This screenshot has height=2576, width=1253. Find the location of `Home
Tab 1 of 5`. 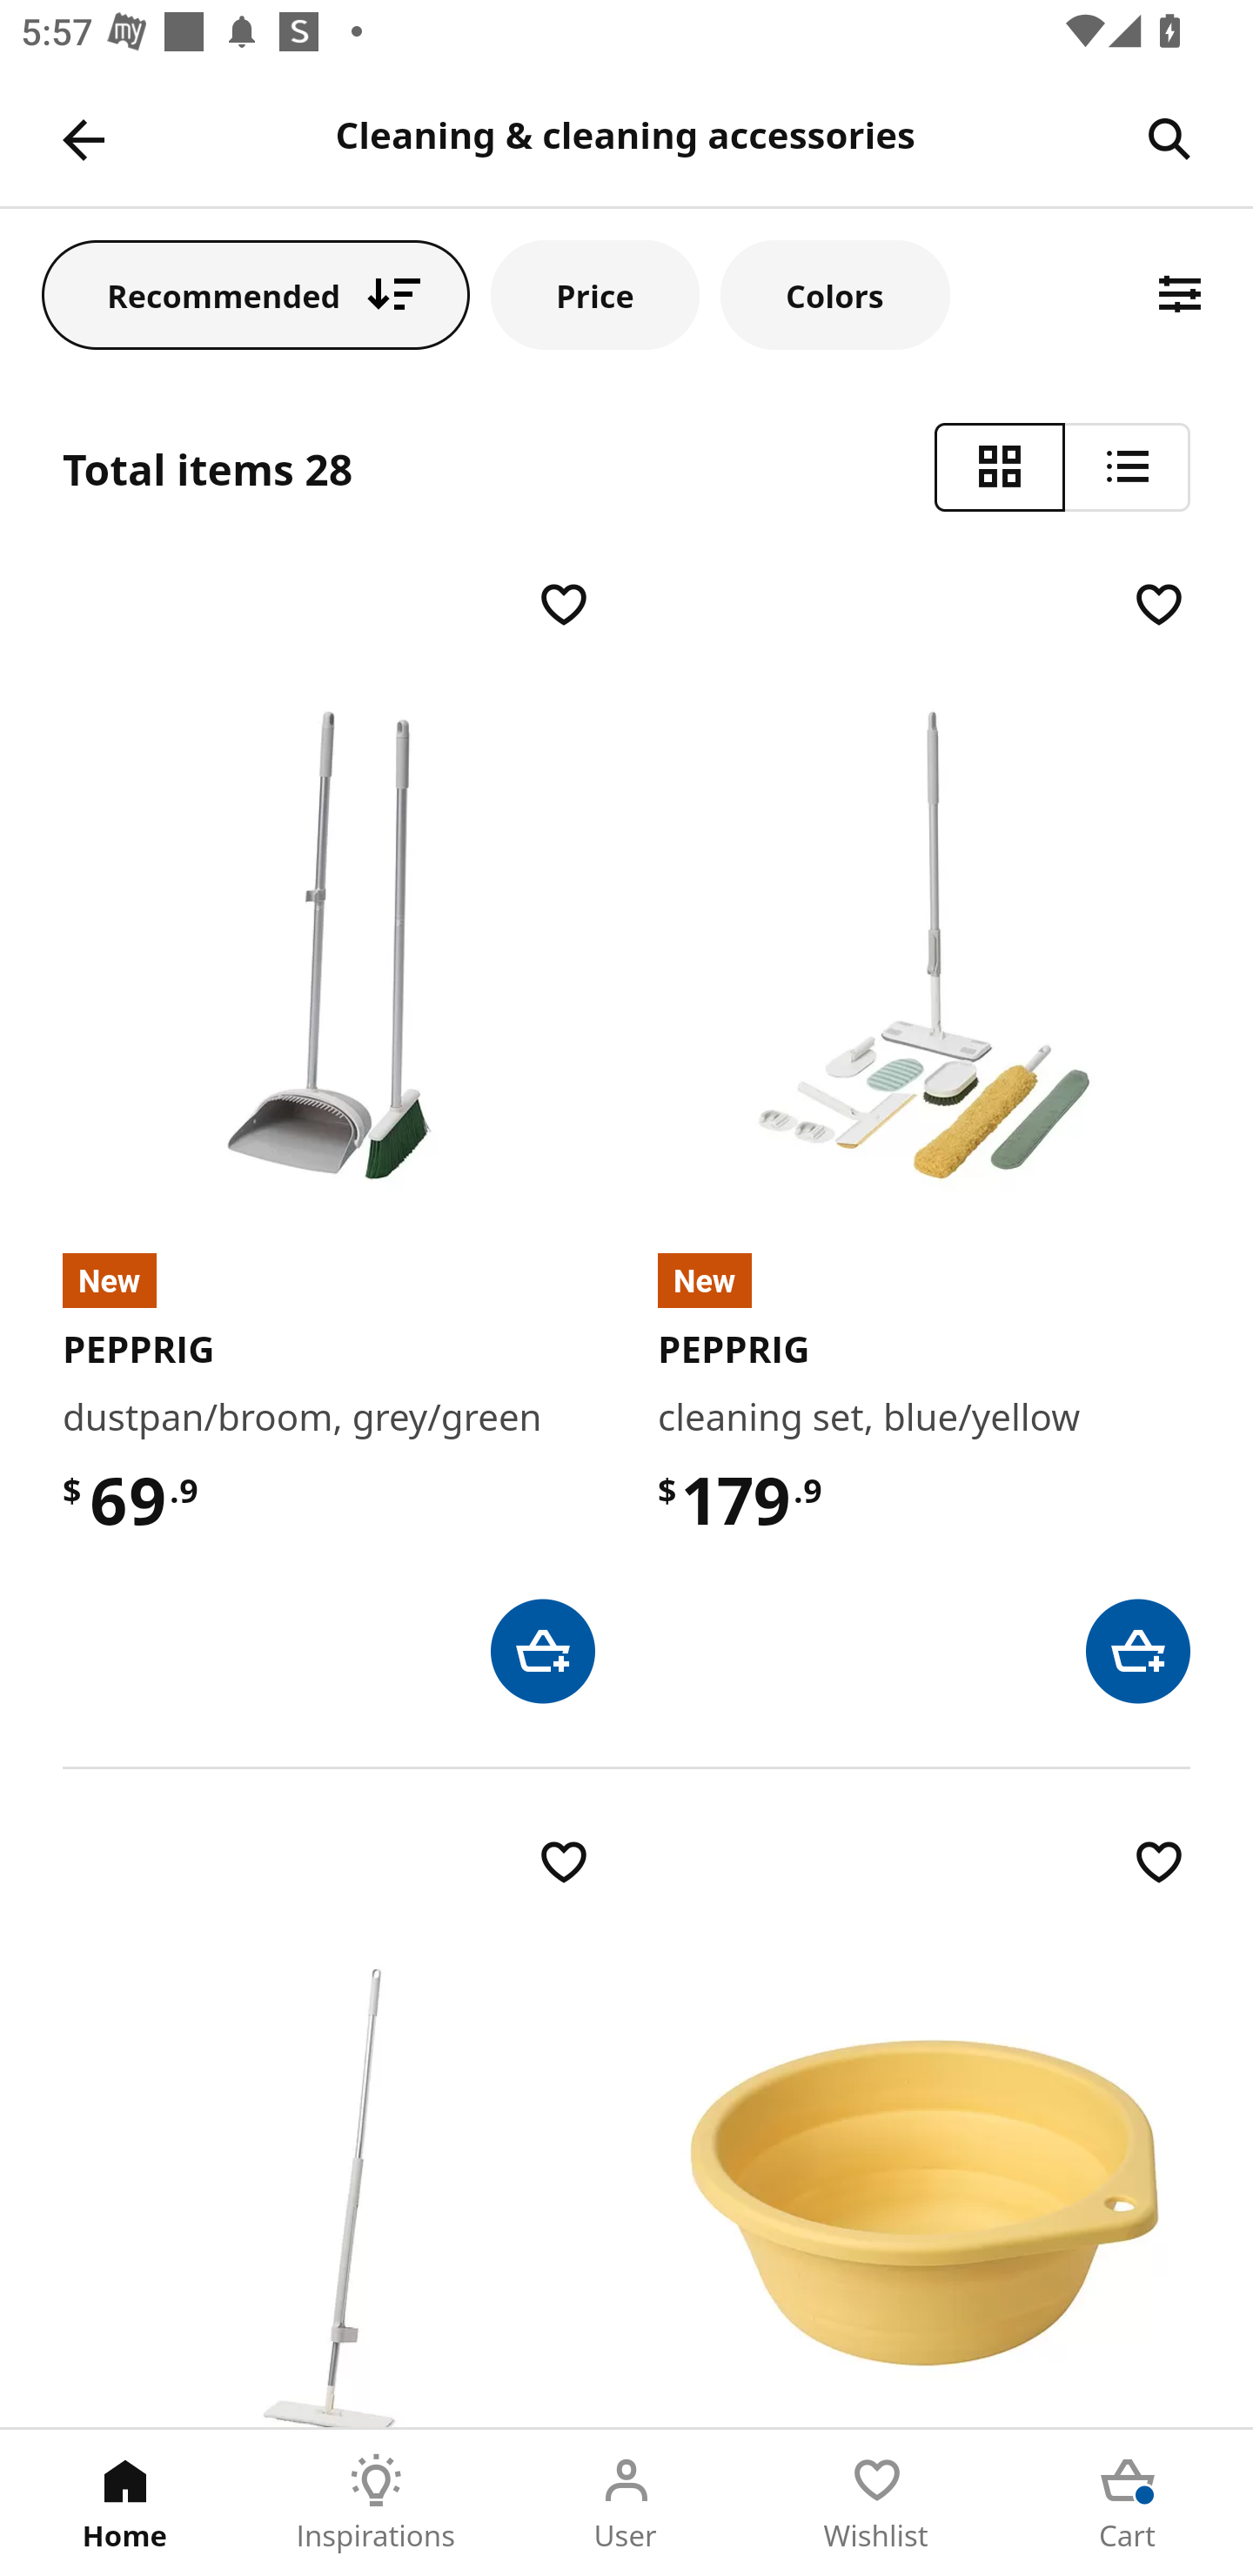

Home
Tab 1 of 5 is located at coordinates (125, 2503).